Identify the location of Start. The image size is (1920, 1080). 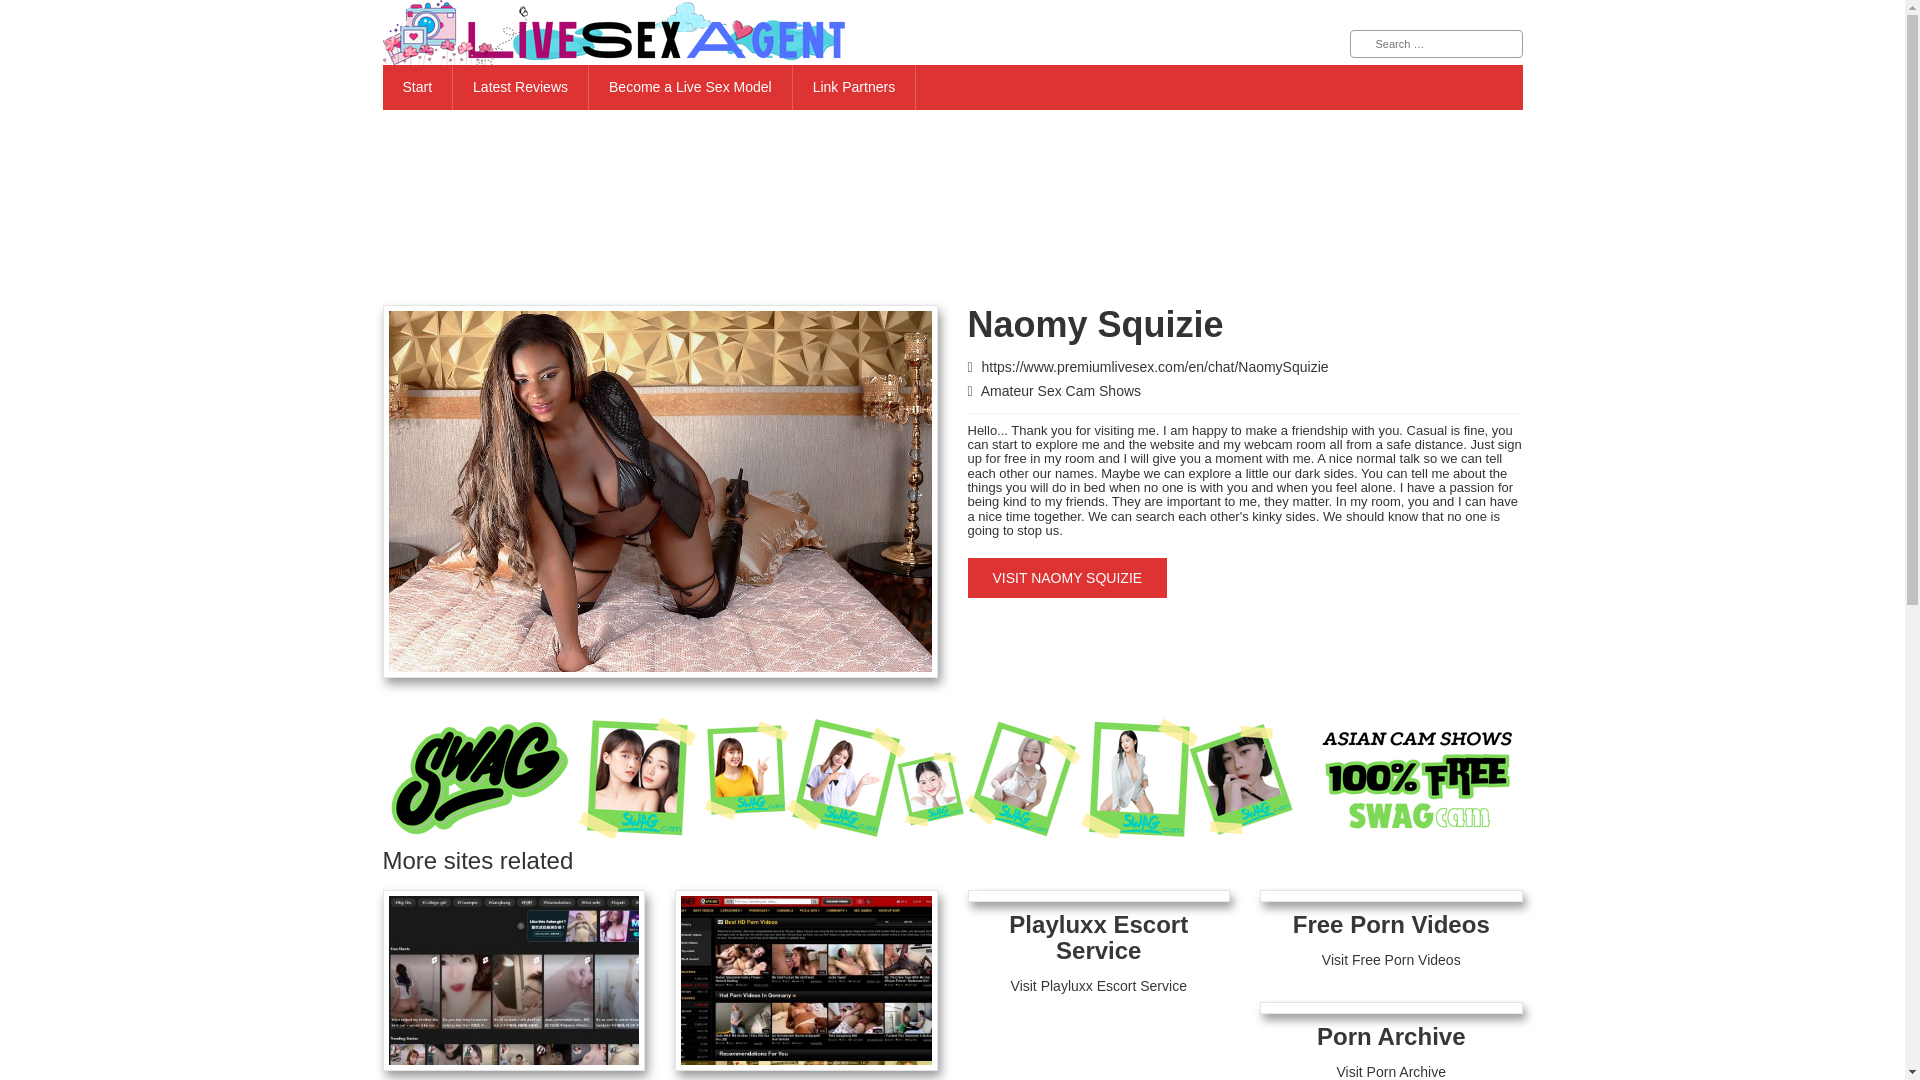
(418, 87).